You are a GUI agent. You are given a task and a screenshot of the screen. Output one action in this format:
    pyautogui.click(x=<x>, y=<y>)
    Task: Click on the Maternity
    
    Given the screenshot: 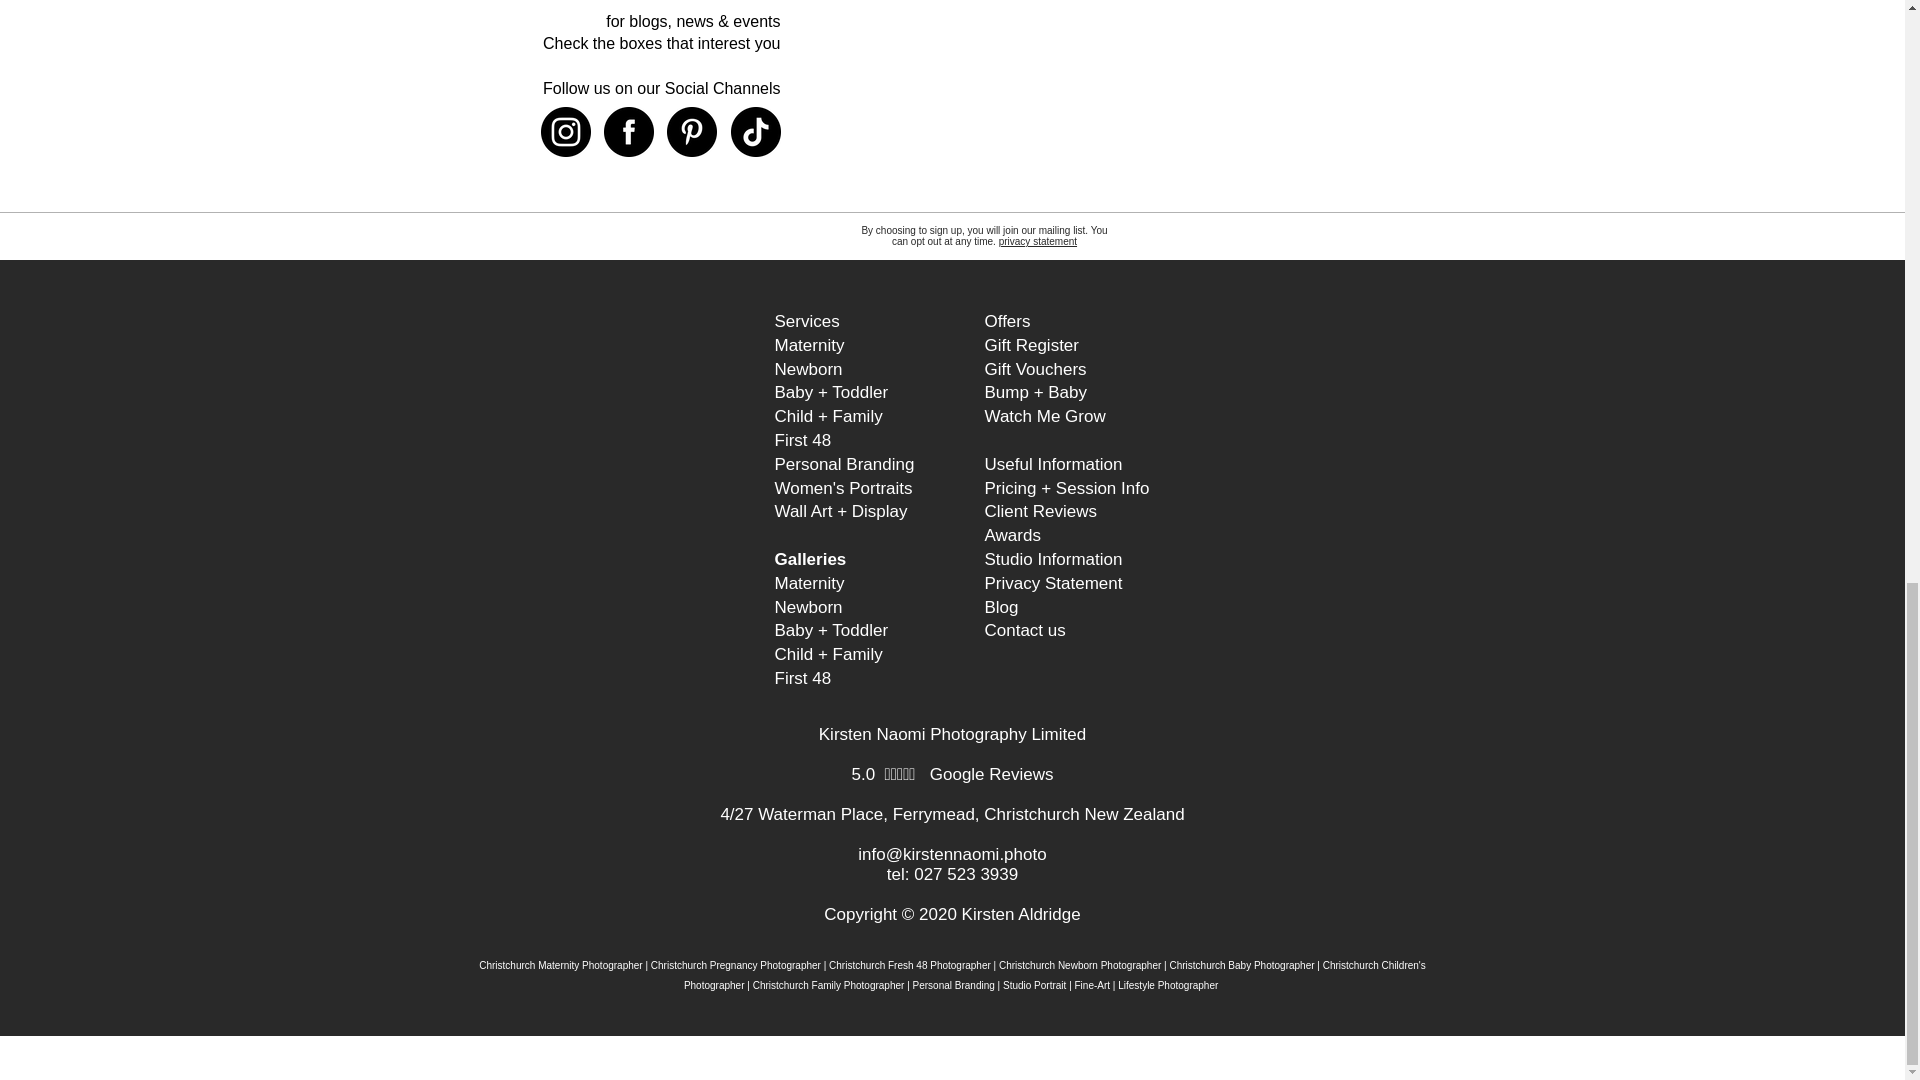 What is the action you would take?
    pyautogui.click(x=808, y=345)
    